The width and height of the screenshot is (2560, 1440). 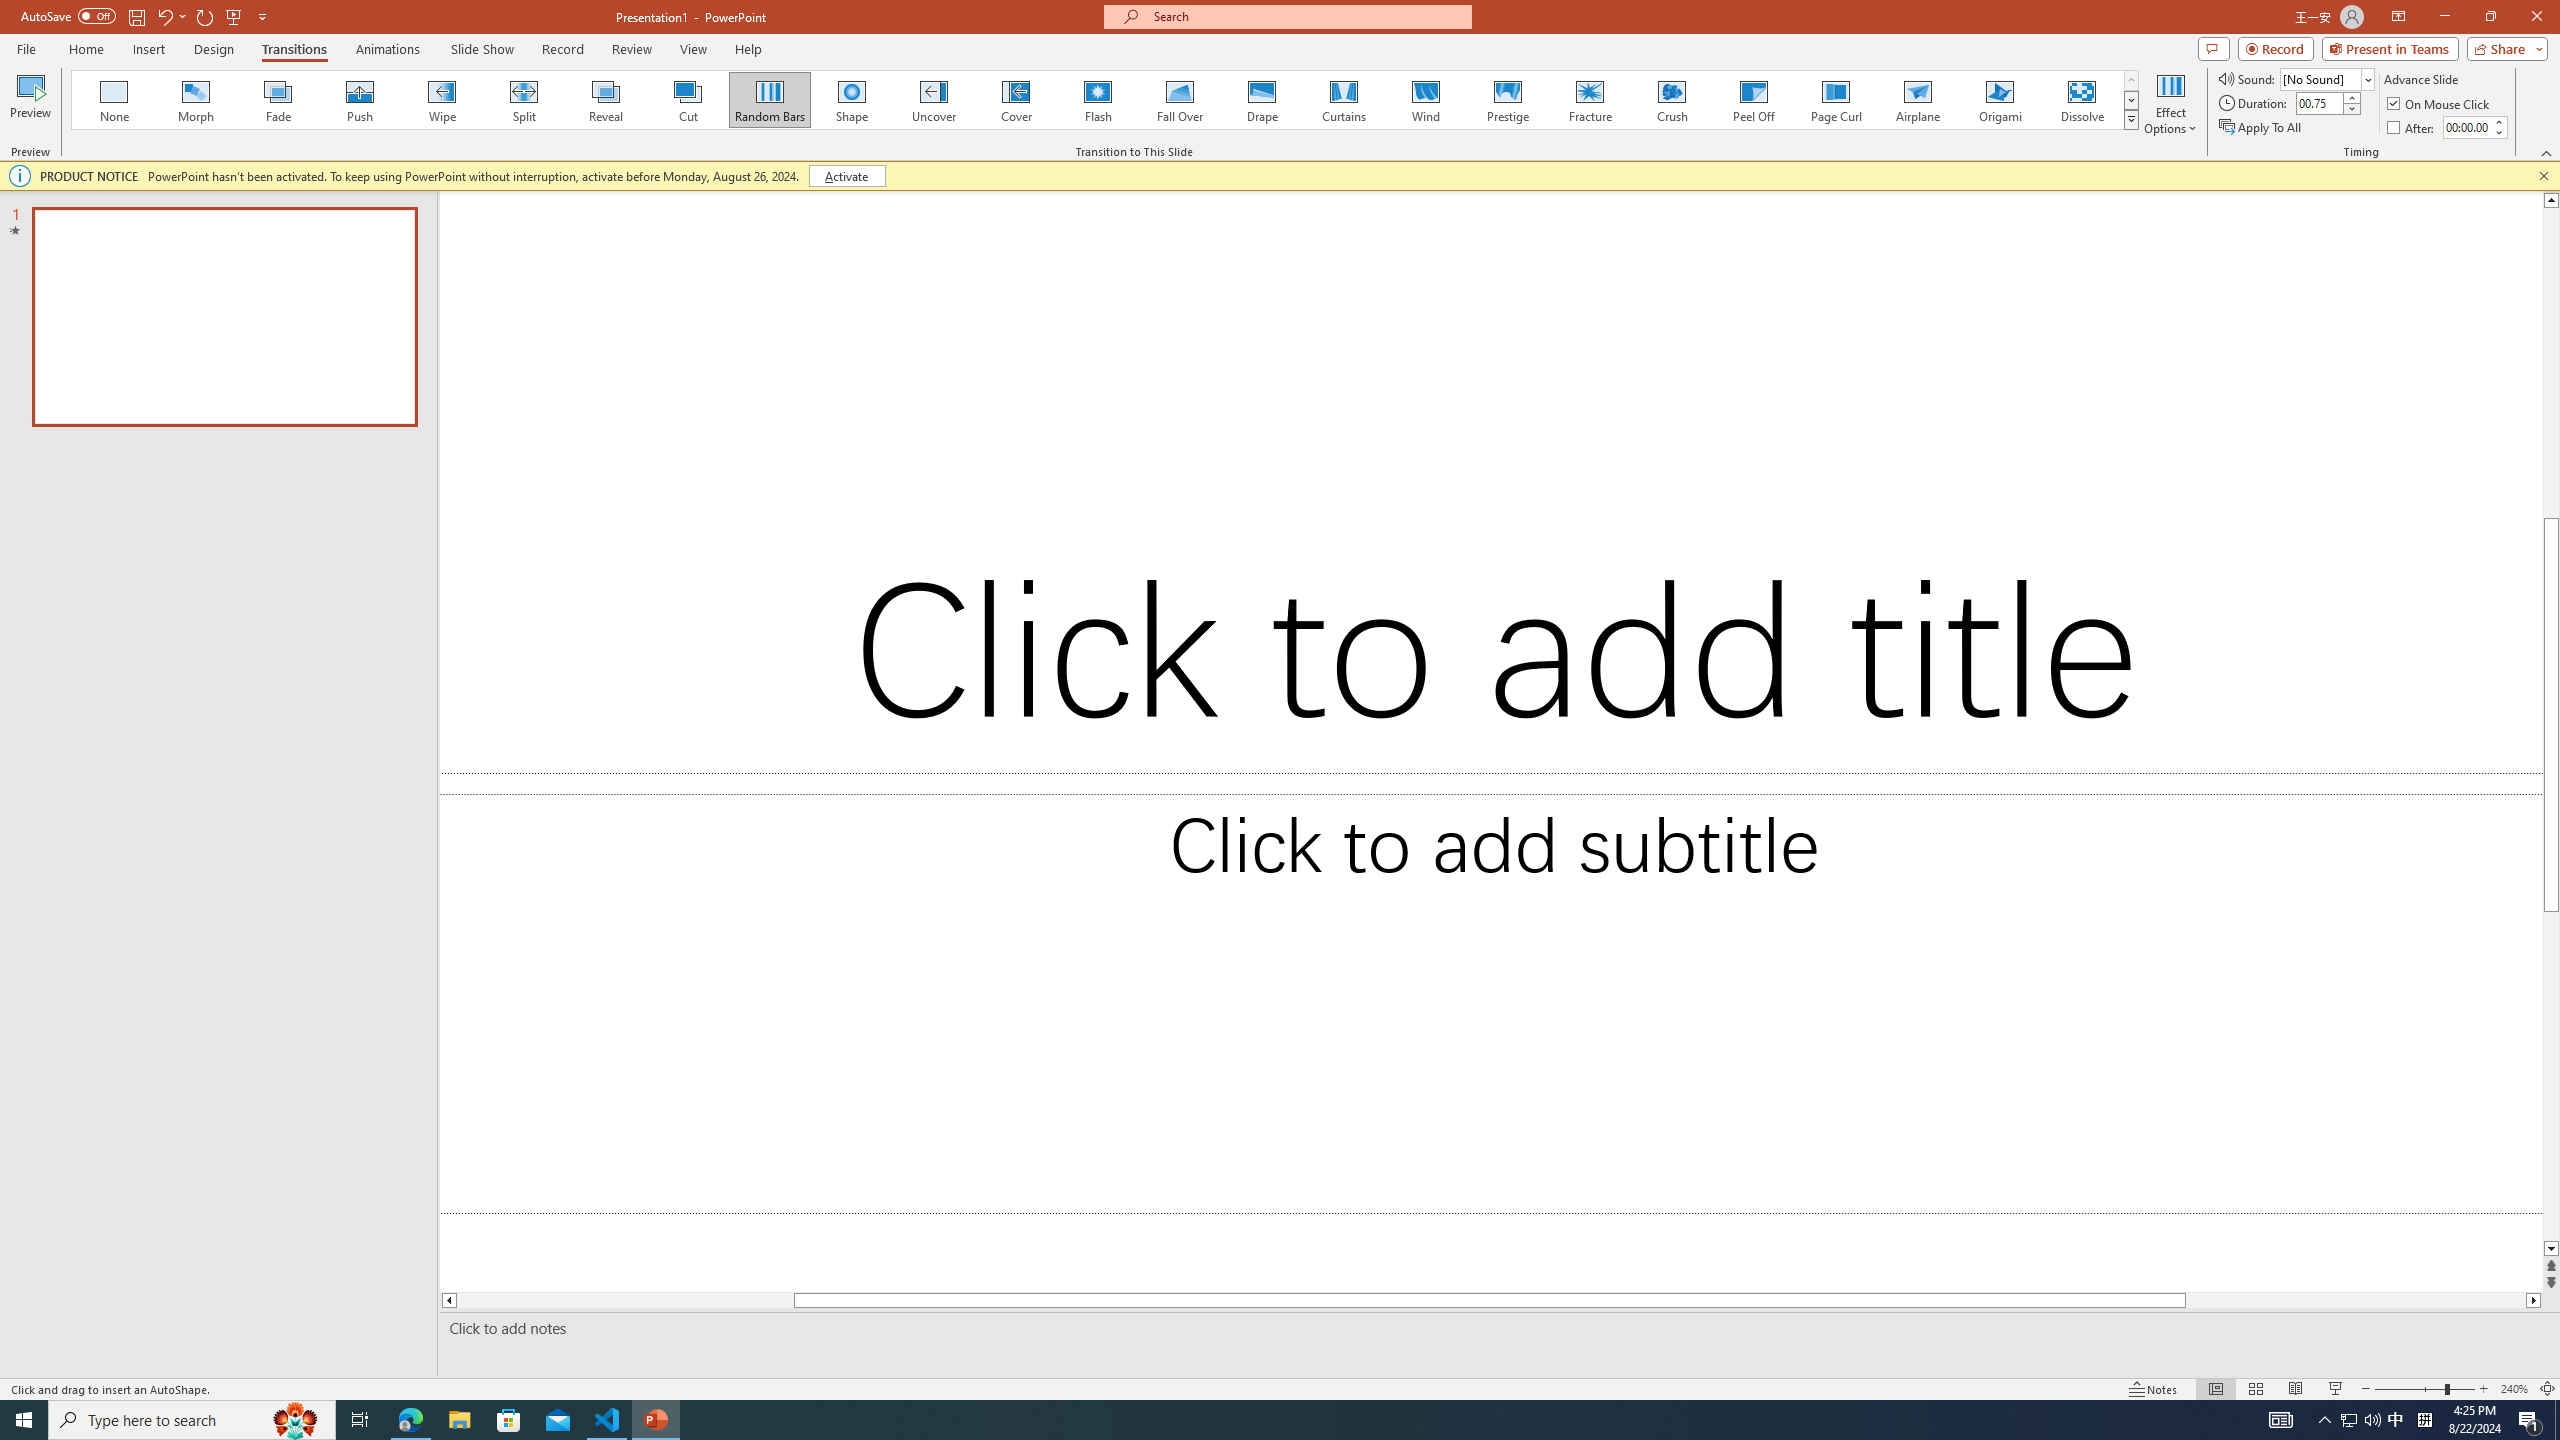 What do you see at coordinates (1180, 100) in the screenshot?
I see `Fall Over` at bounding box center [1180, 100].